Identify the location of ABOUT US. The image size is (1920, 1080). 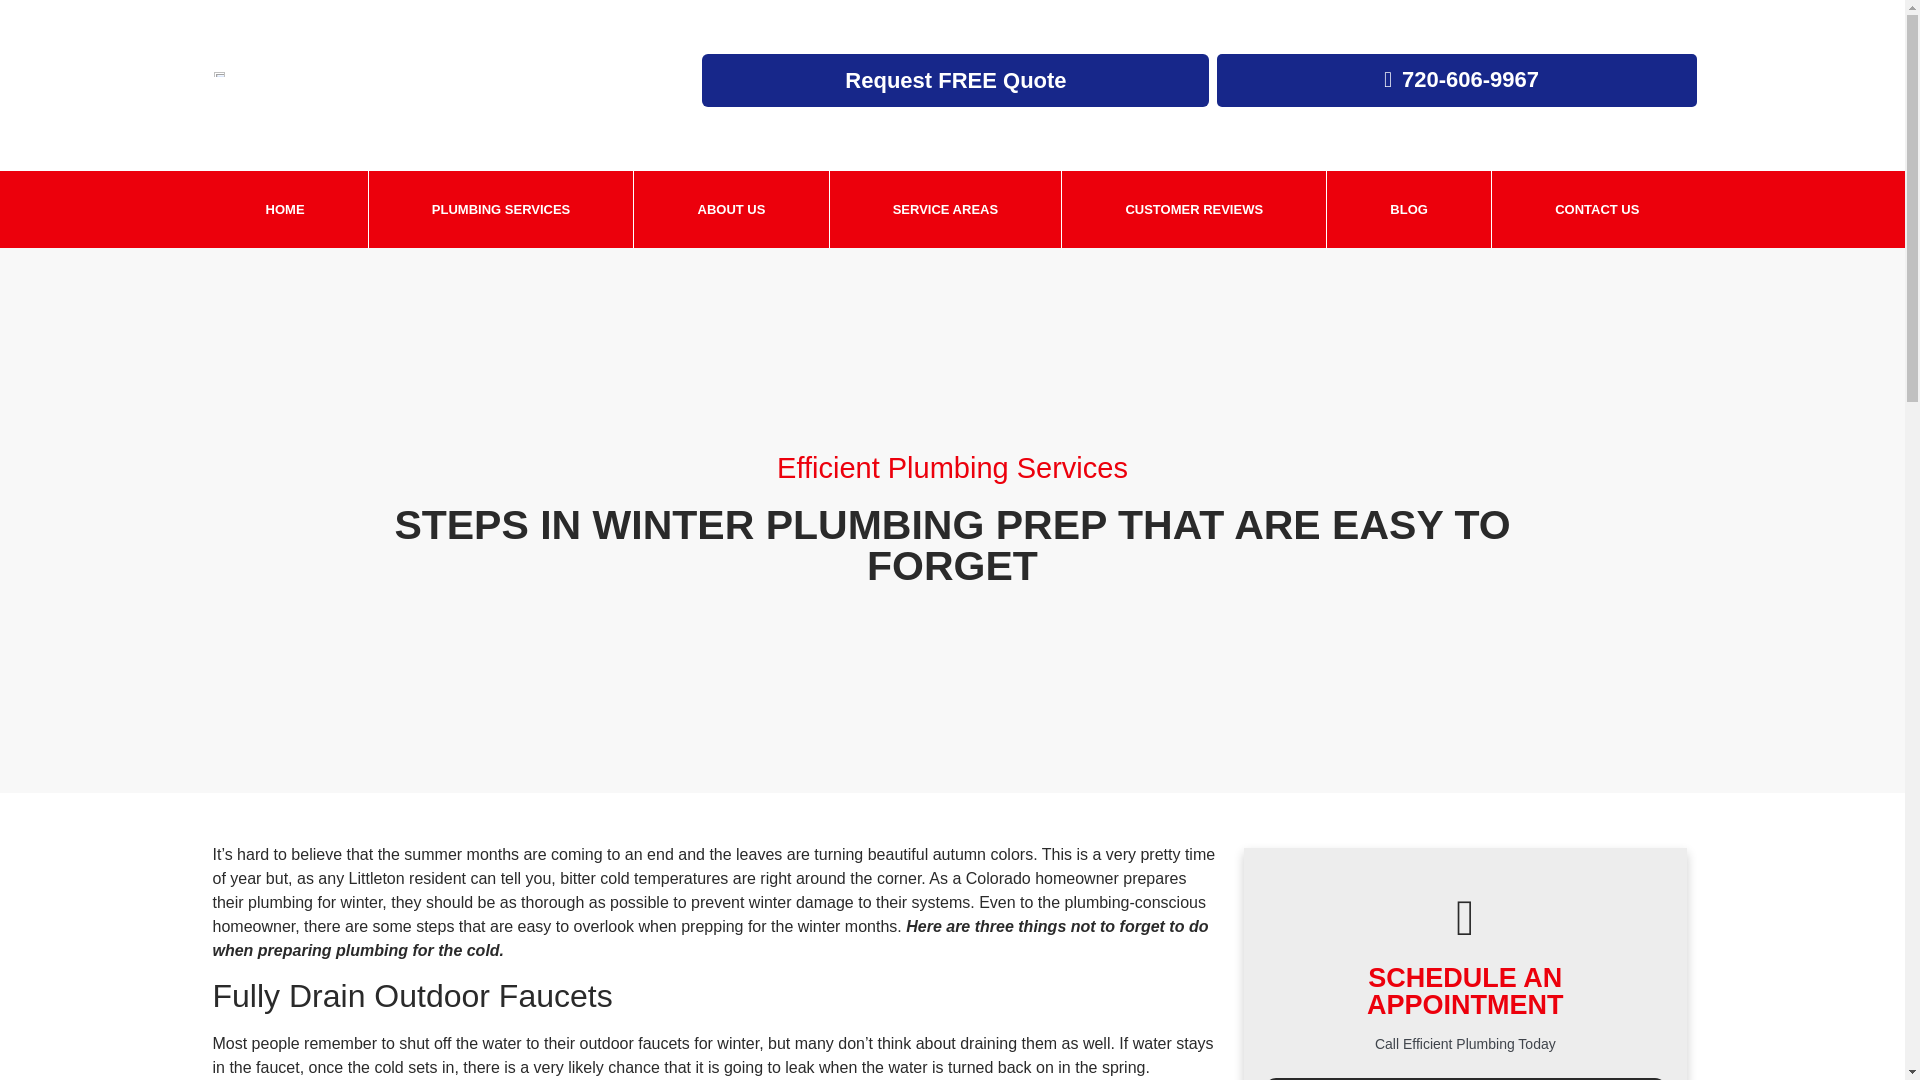
(730, 209).